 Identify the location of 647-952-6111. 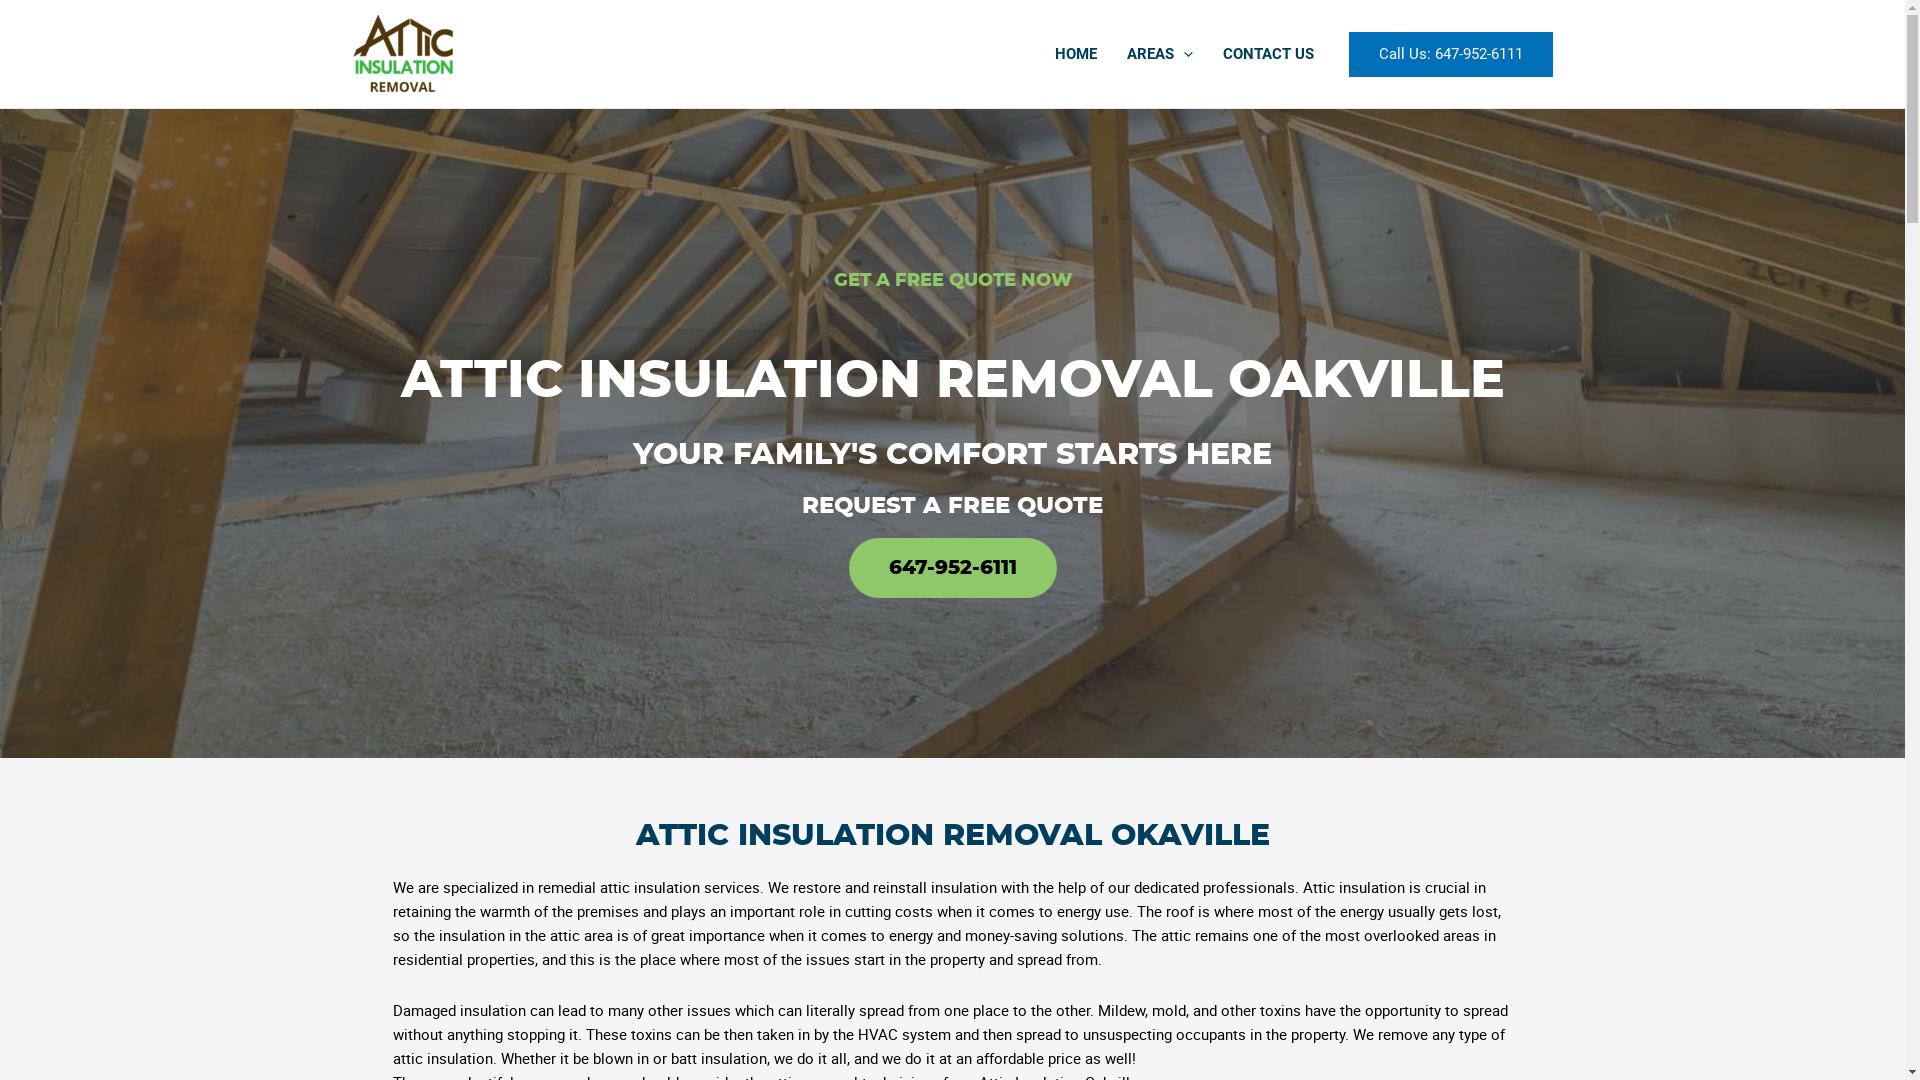
(952, 568).